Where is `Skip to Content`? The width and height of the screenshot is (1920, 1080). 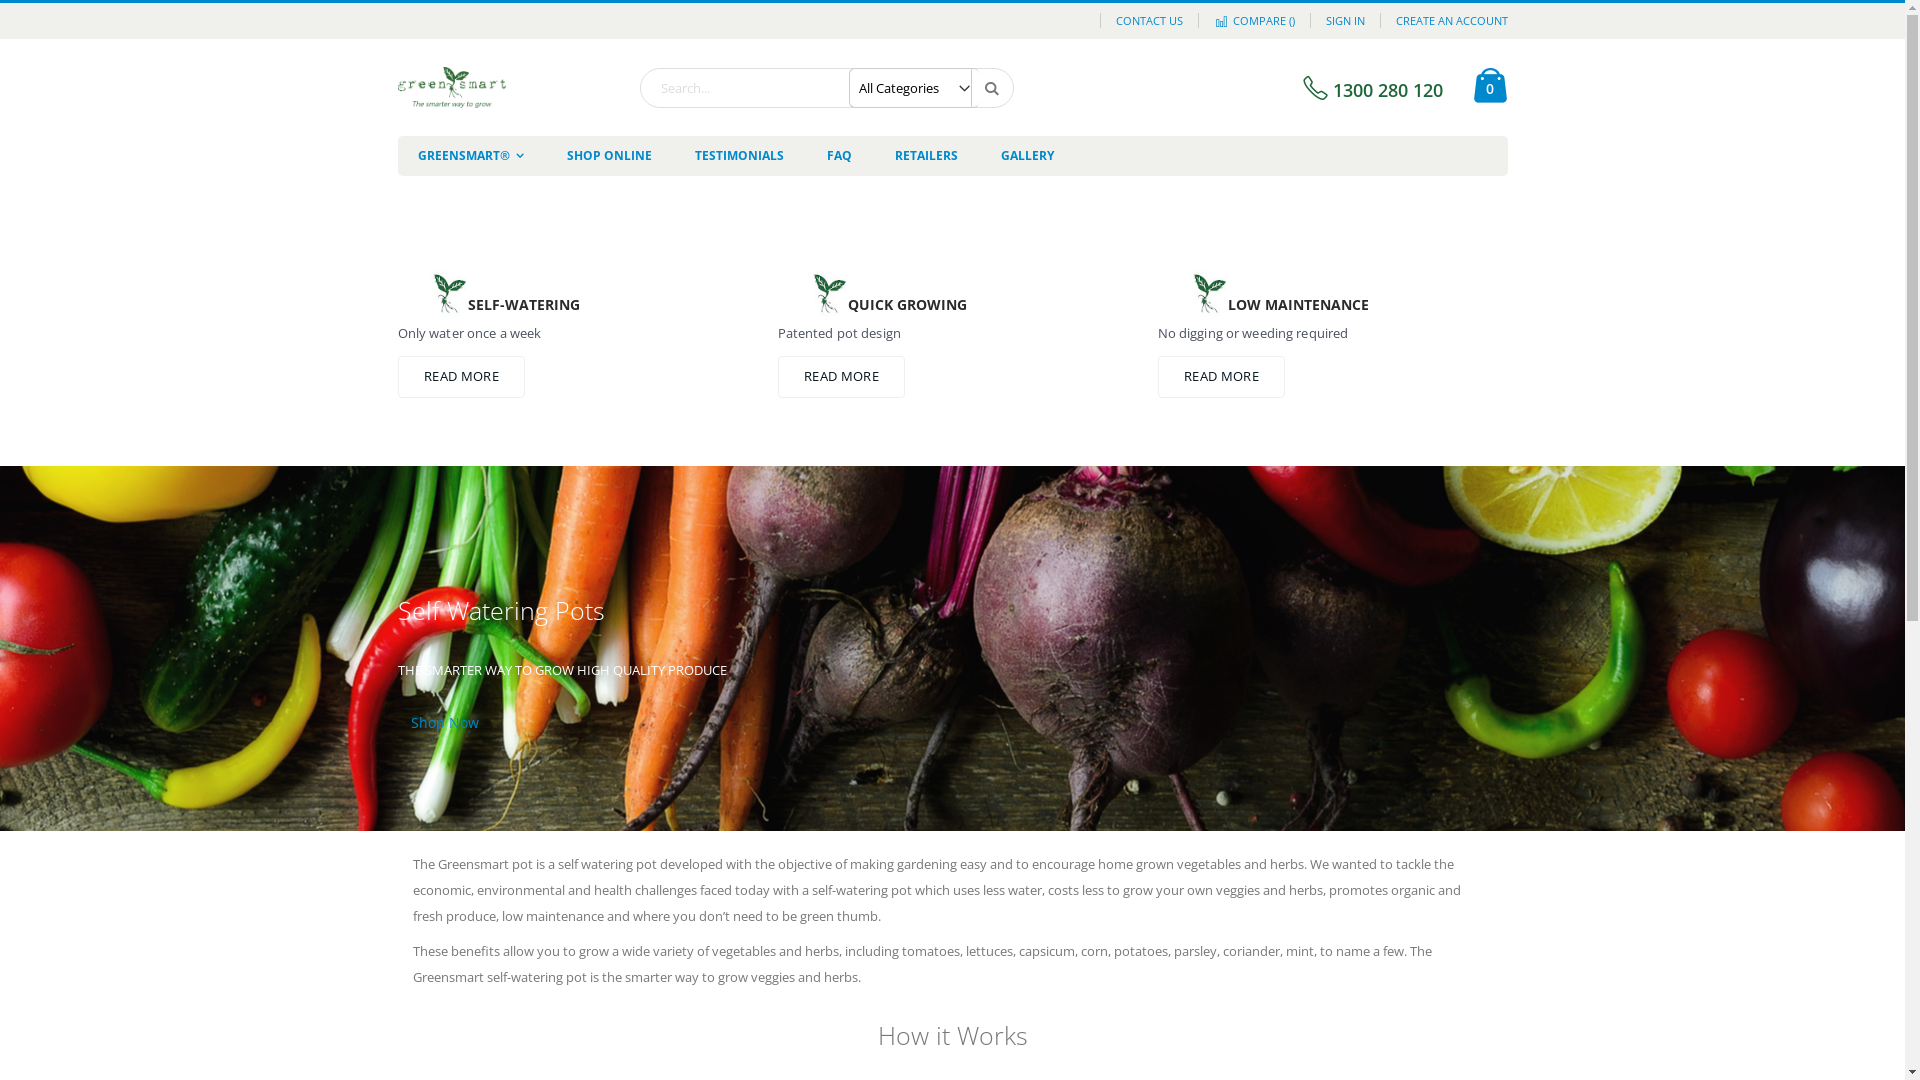
Skip to Content is located at coordinates (396, 12).